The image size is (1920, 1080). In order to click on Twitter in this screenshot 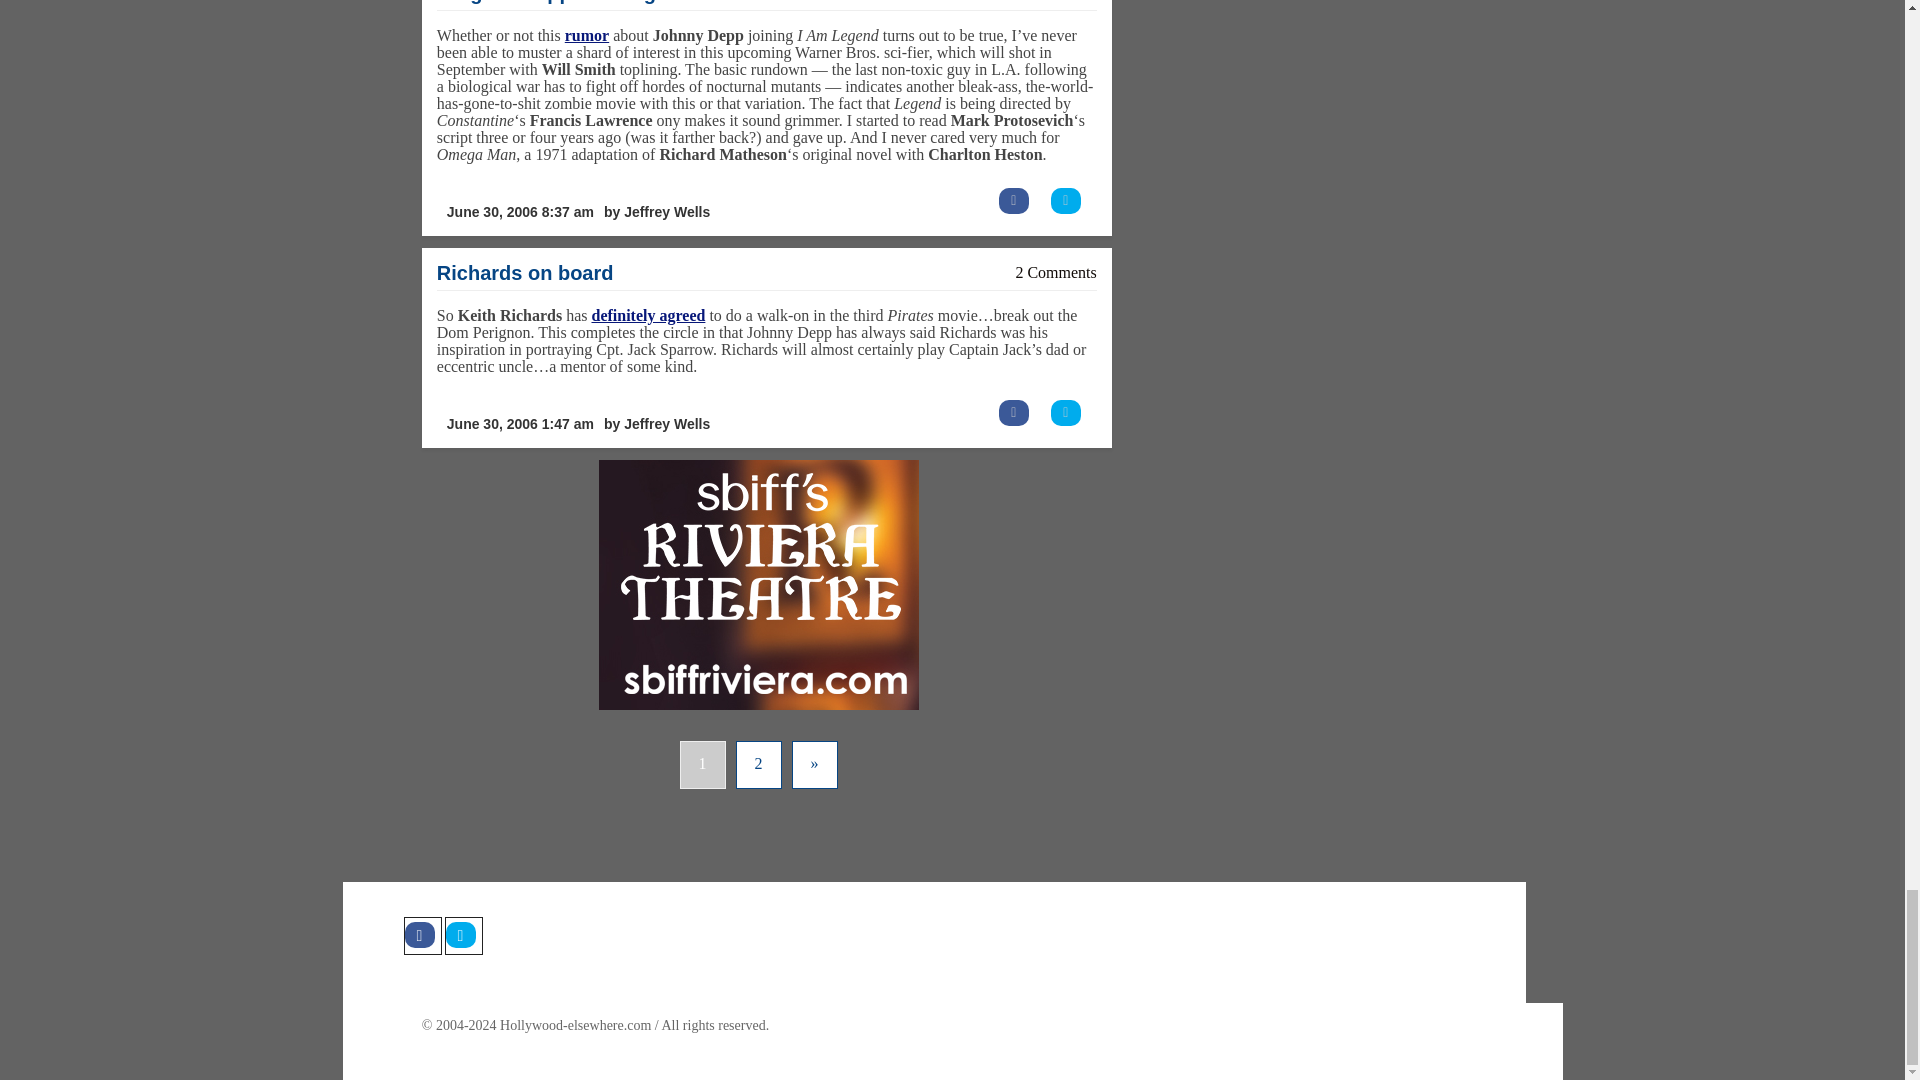, I will do `click(462, 935)`.